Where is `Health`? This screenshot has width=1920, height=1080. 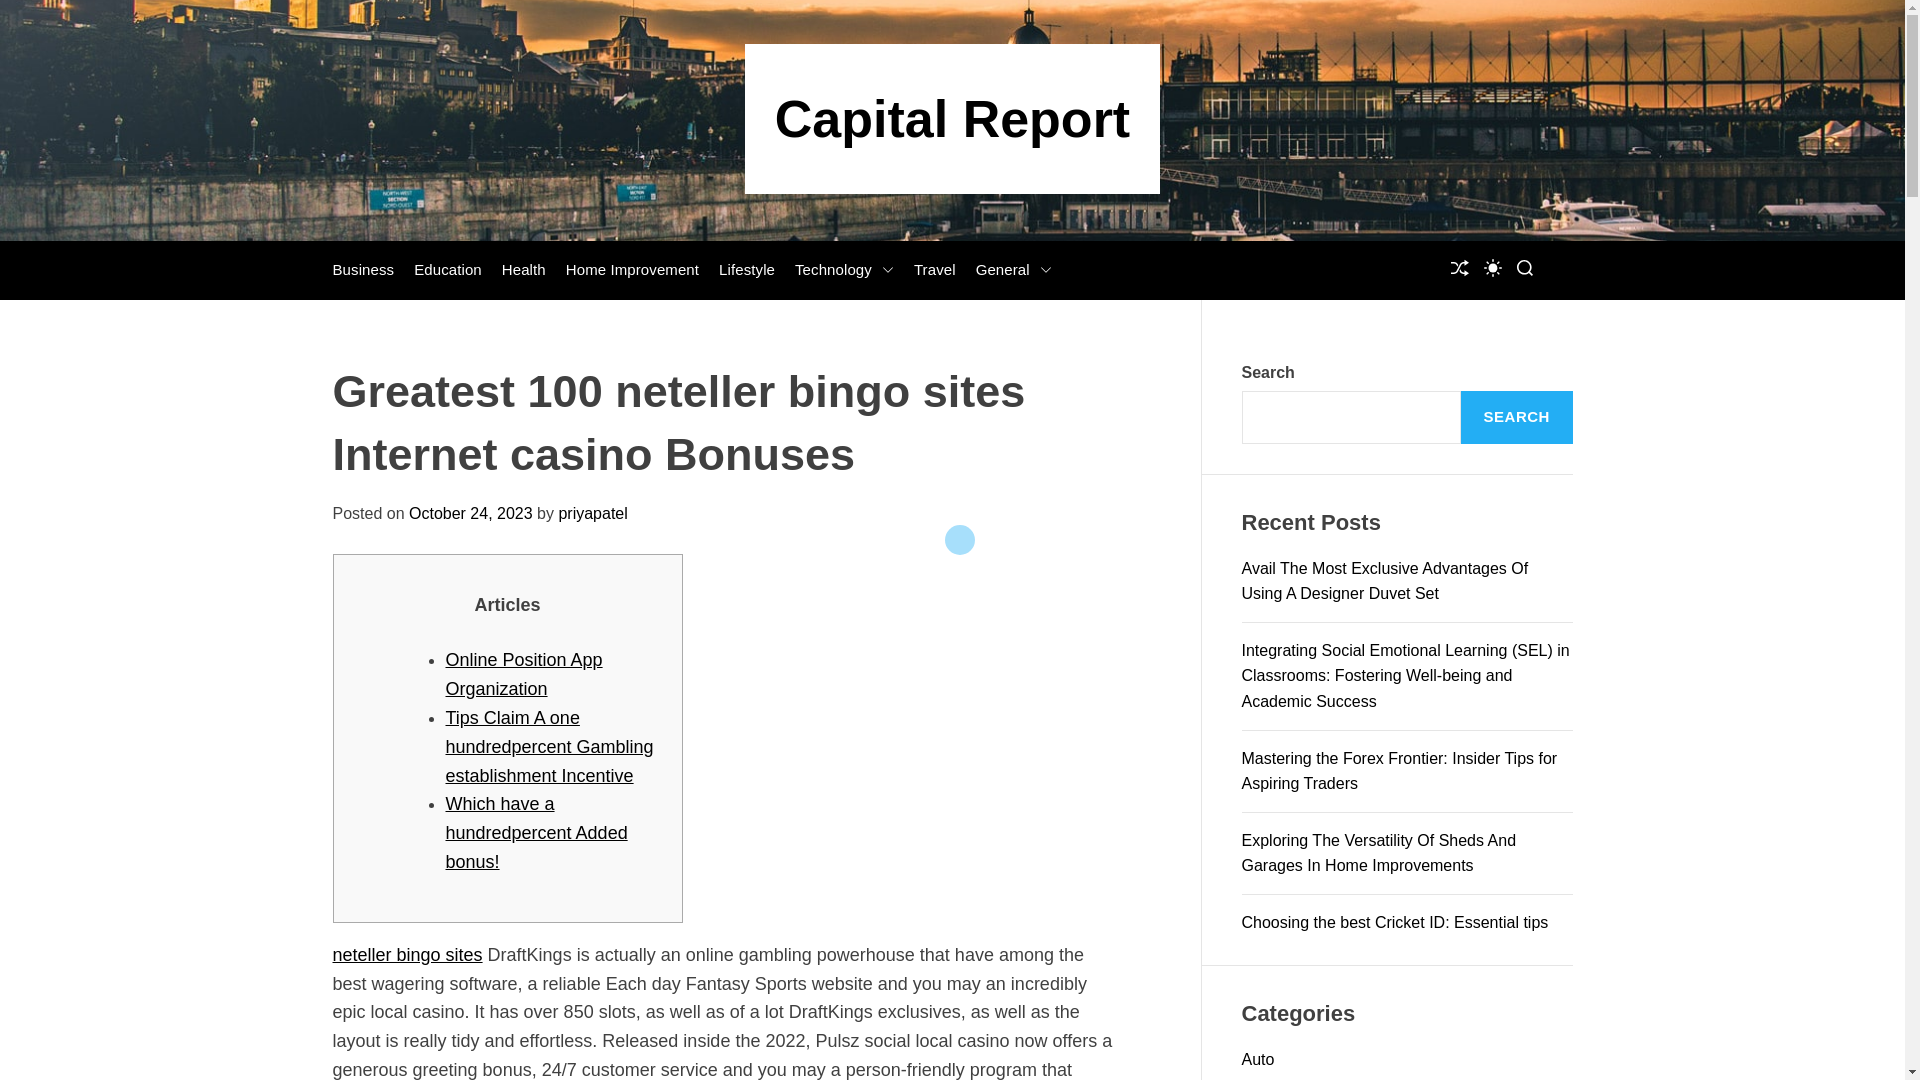
Health is located at coordinates (523, 270).